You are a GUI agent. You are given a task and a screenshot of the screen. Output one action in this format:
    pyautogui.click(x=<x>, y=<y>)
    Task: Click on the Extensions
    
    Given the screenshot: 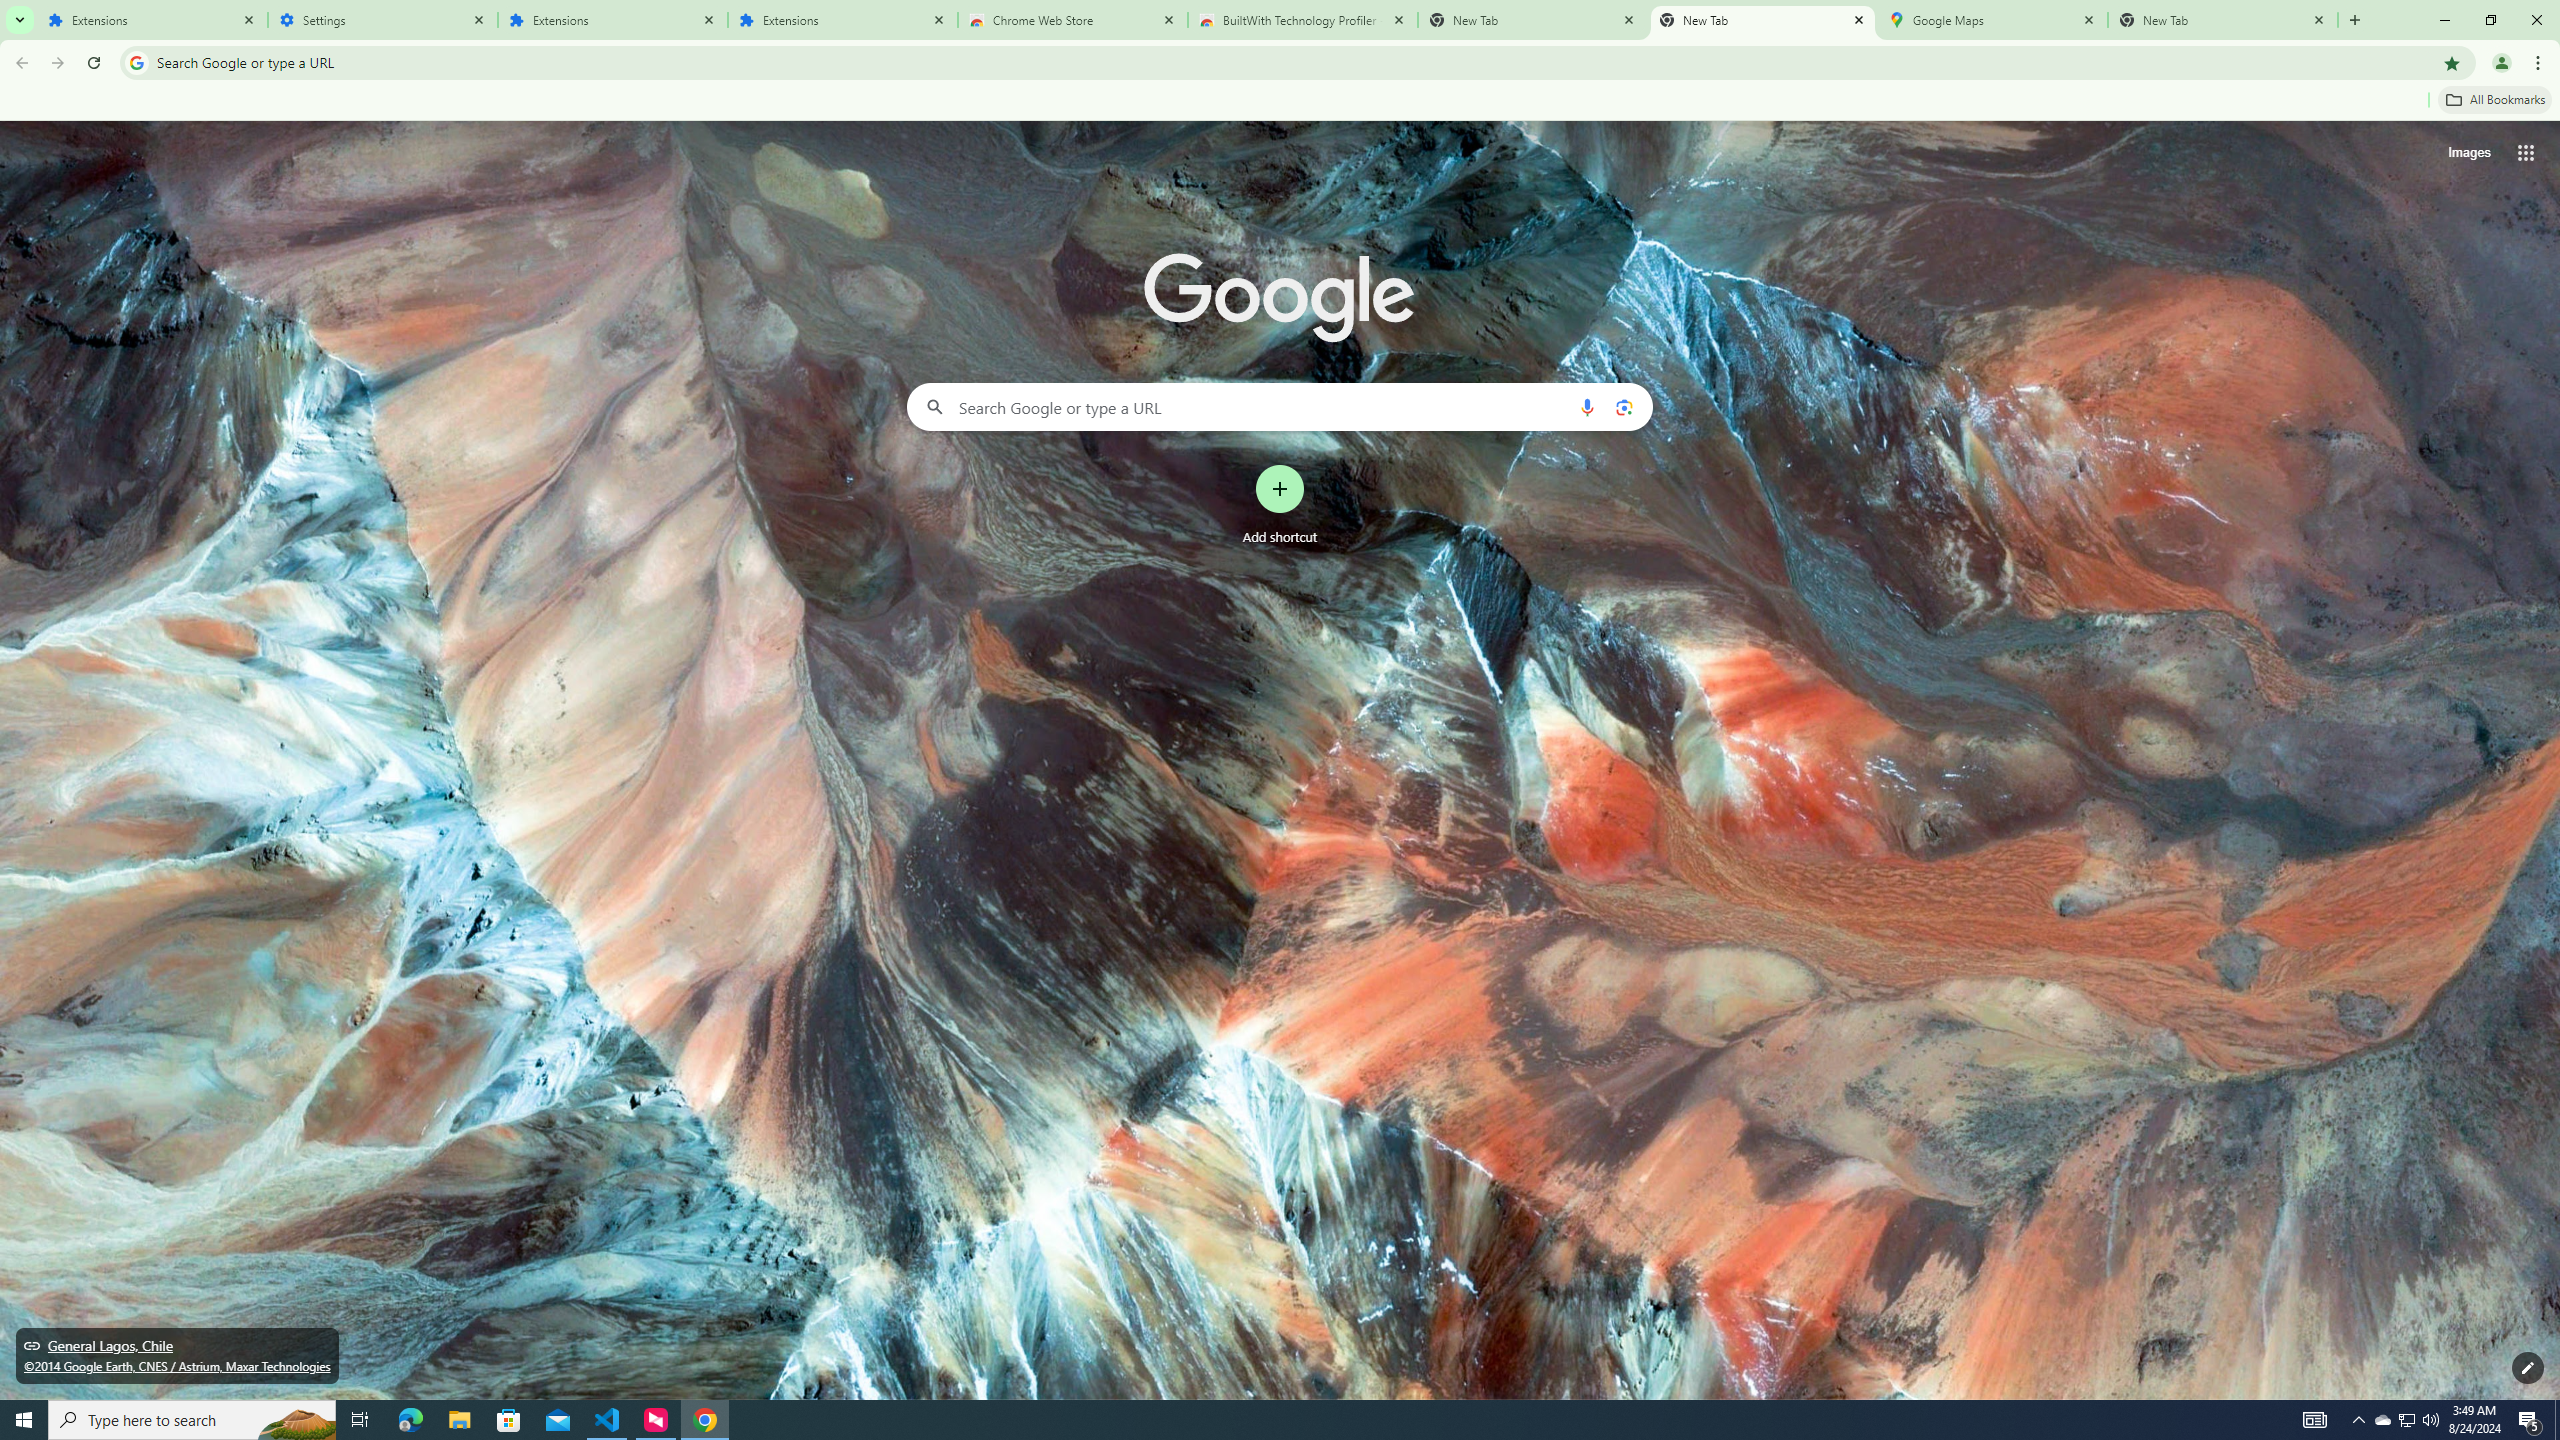 What is the action you would take?
    pyautogui.click(x=152, y=20)
    